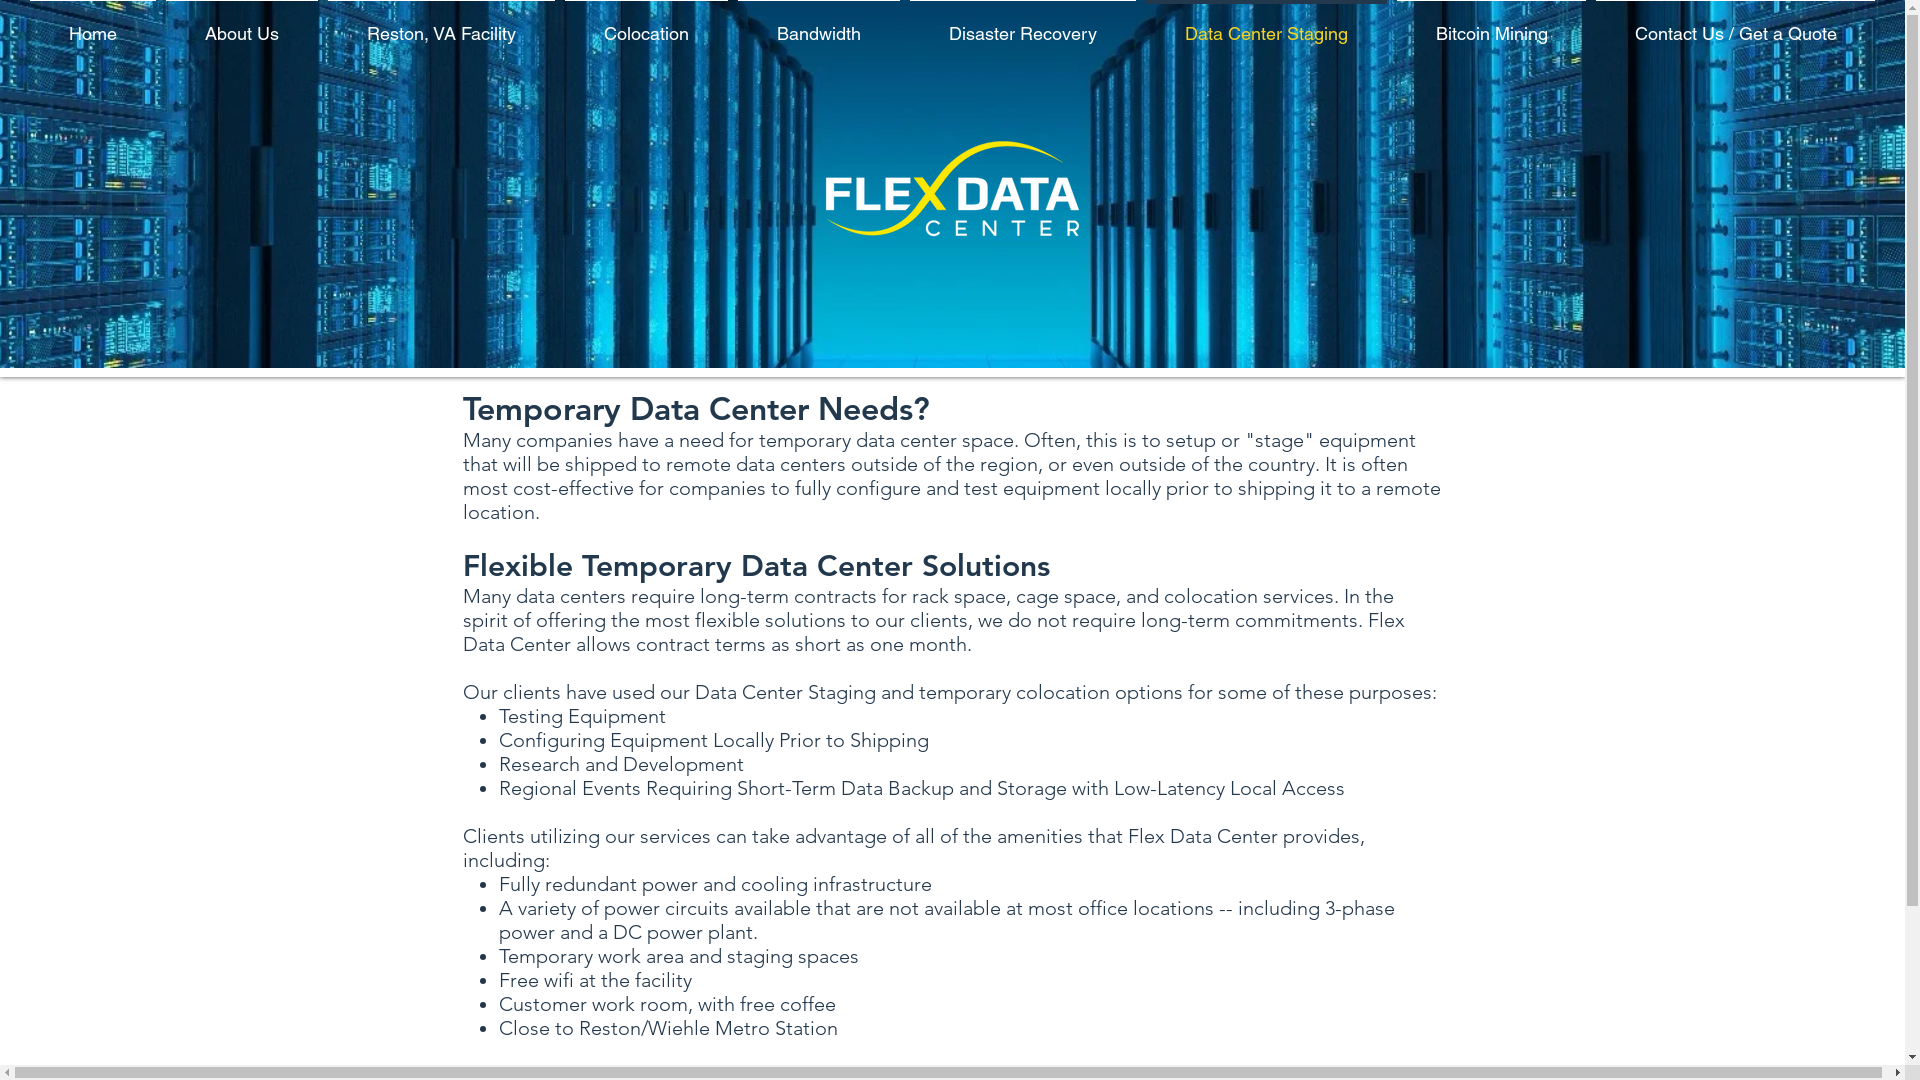 This screenshot has height=1080, width=1920. Describe the element at coordinates (1023, 24) in the screenshot. I see `Disaster Recovery` at that location.